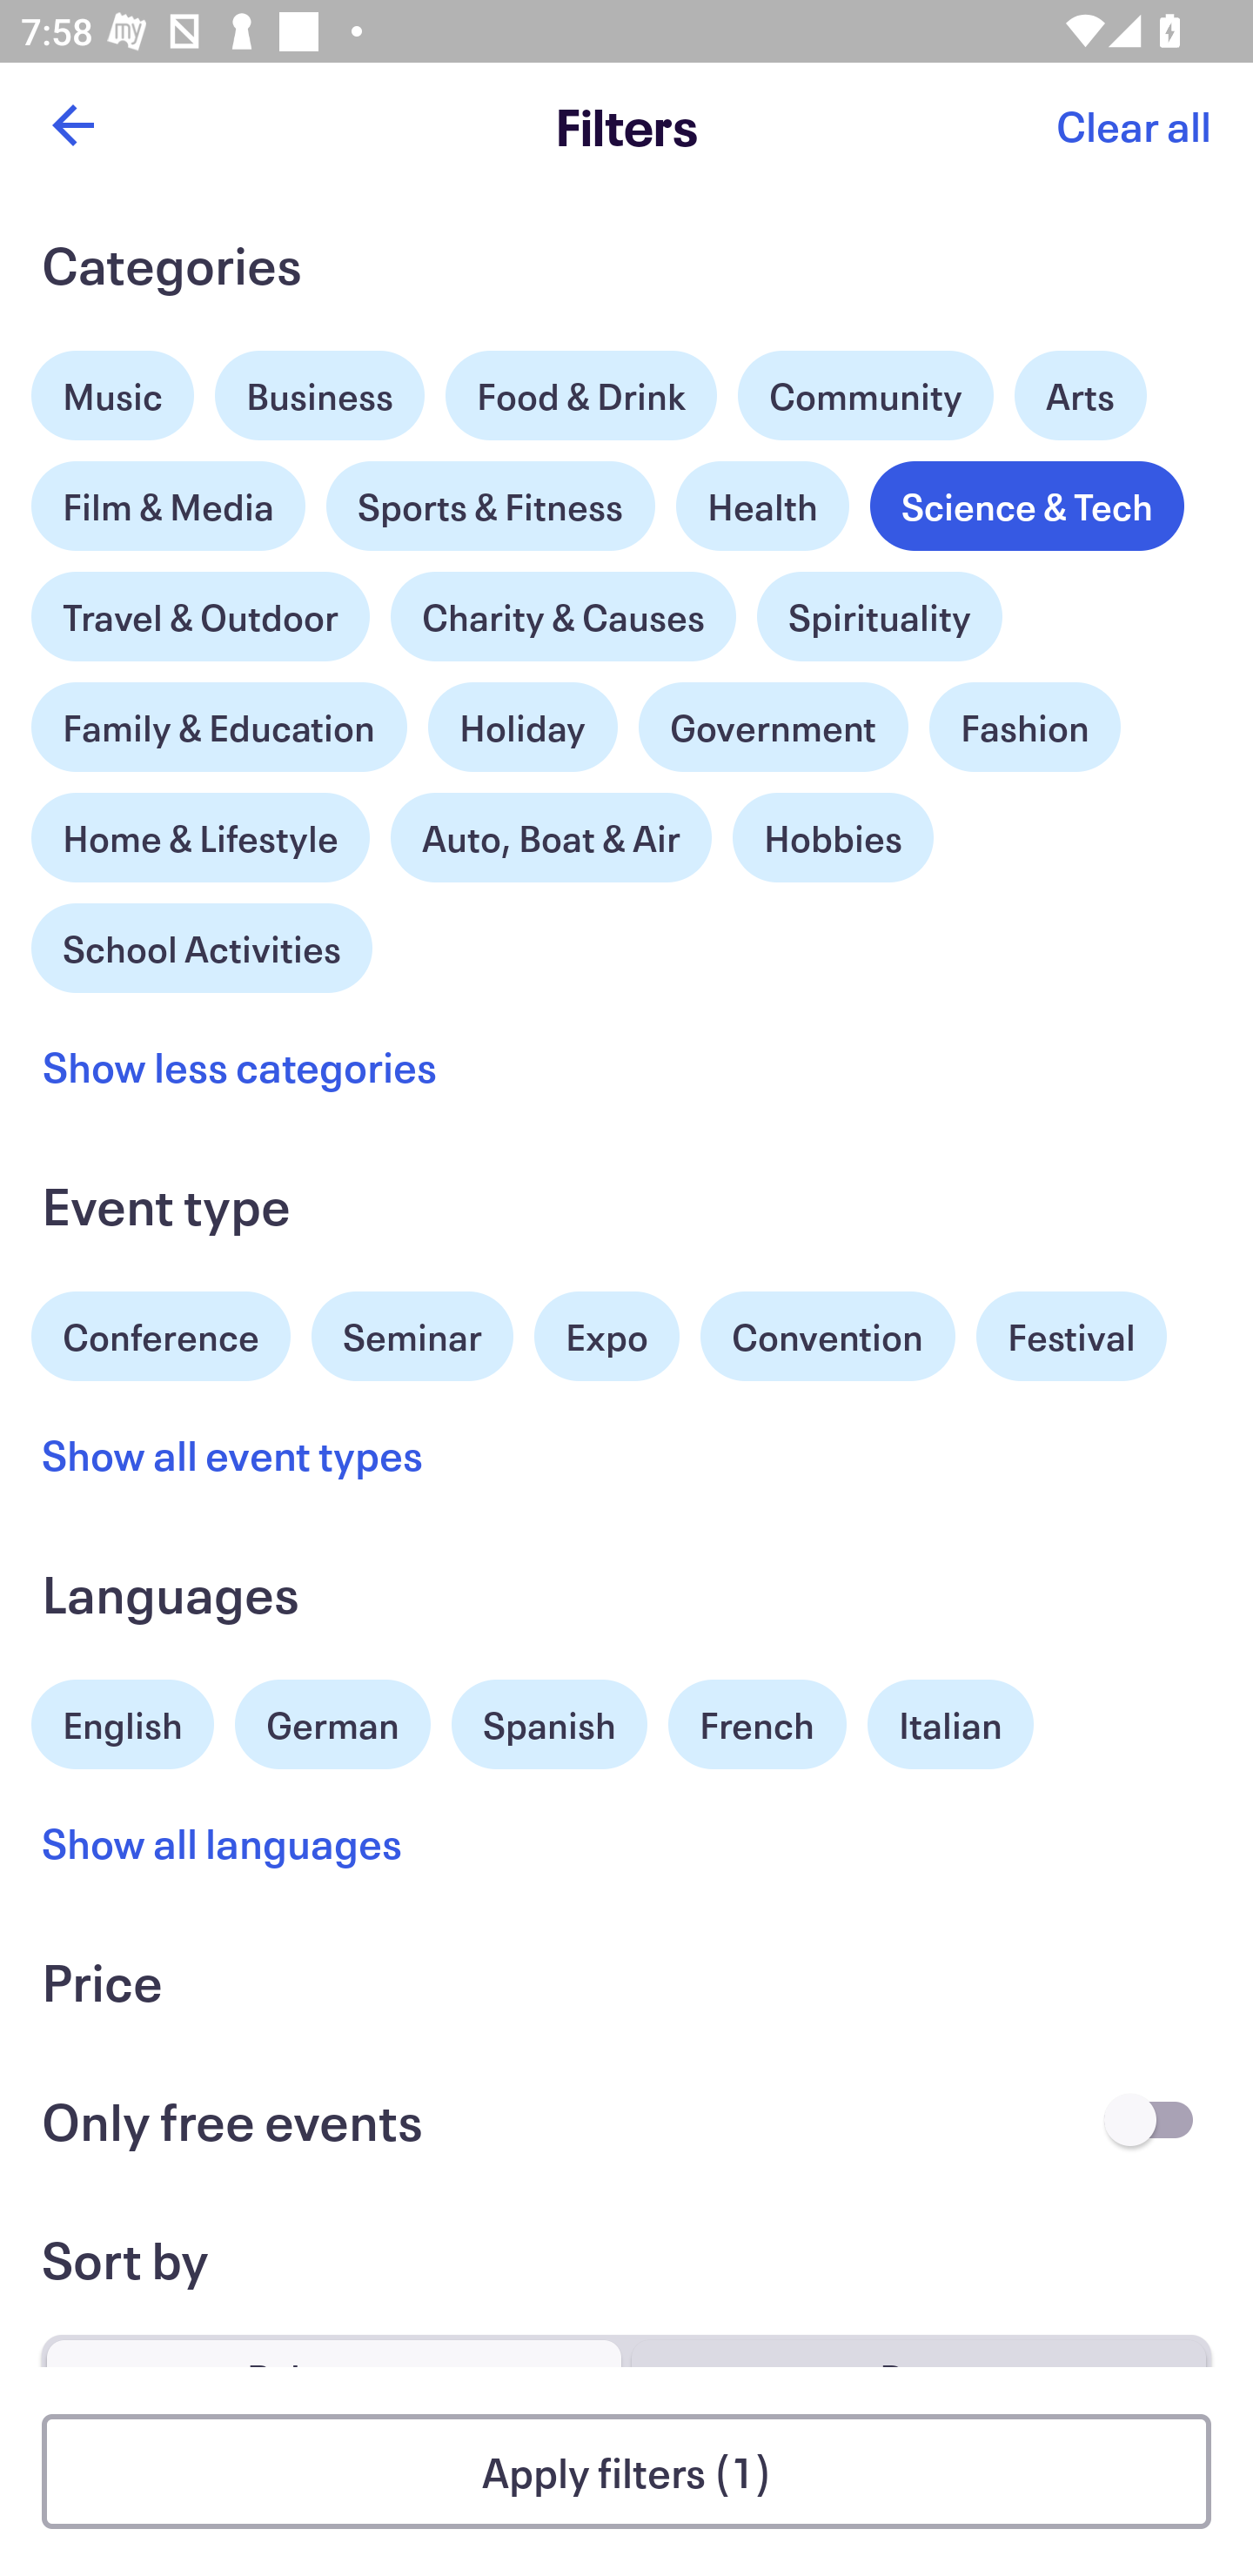 The image size is (1253, 2576). I want to click on Show all languages, so click(223, 1843).